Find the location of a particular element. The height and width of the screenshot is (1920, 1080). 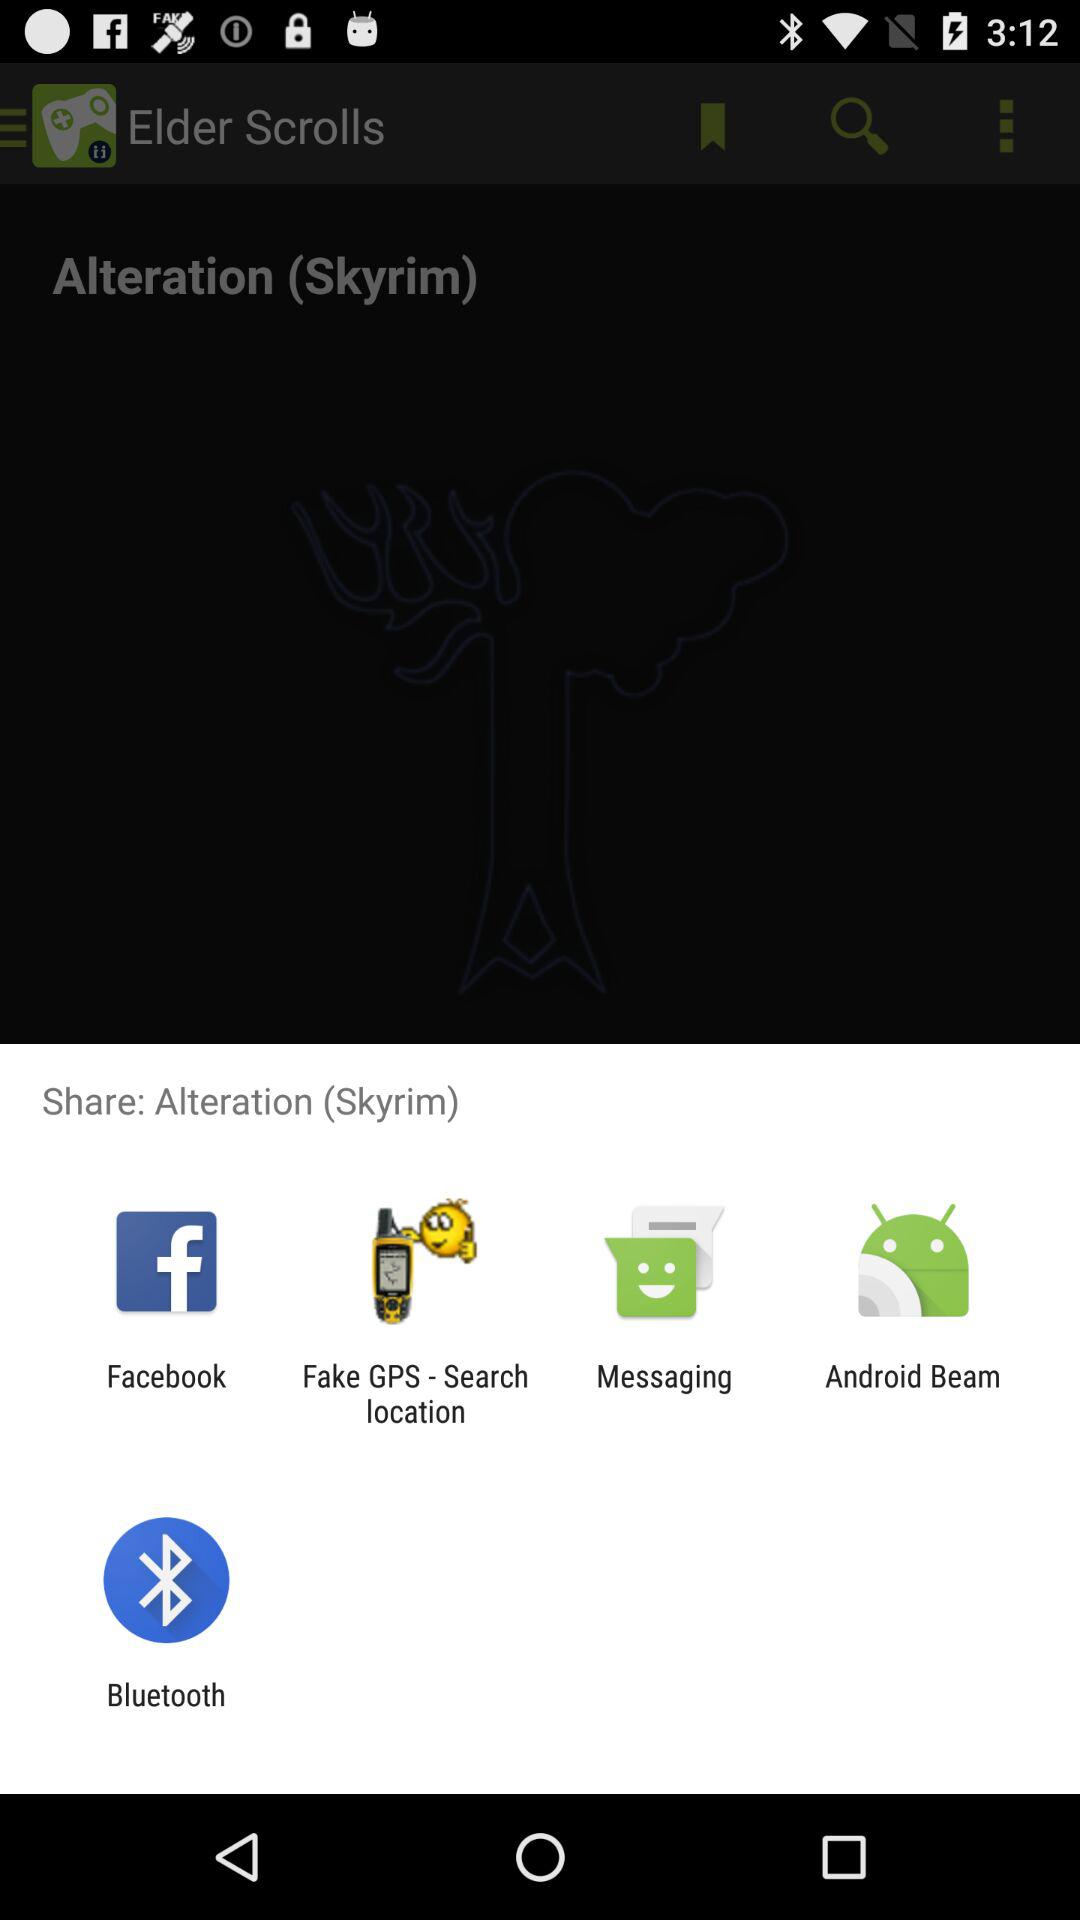

select the icon next to facebook app is located at coordinates (415, 1393).